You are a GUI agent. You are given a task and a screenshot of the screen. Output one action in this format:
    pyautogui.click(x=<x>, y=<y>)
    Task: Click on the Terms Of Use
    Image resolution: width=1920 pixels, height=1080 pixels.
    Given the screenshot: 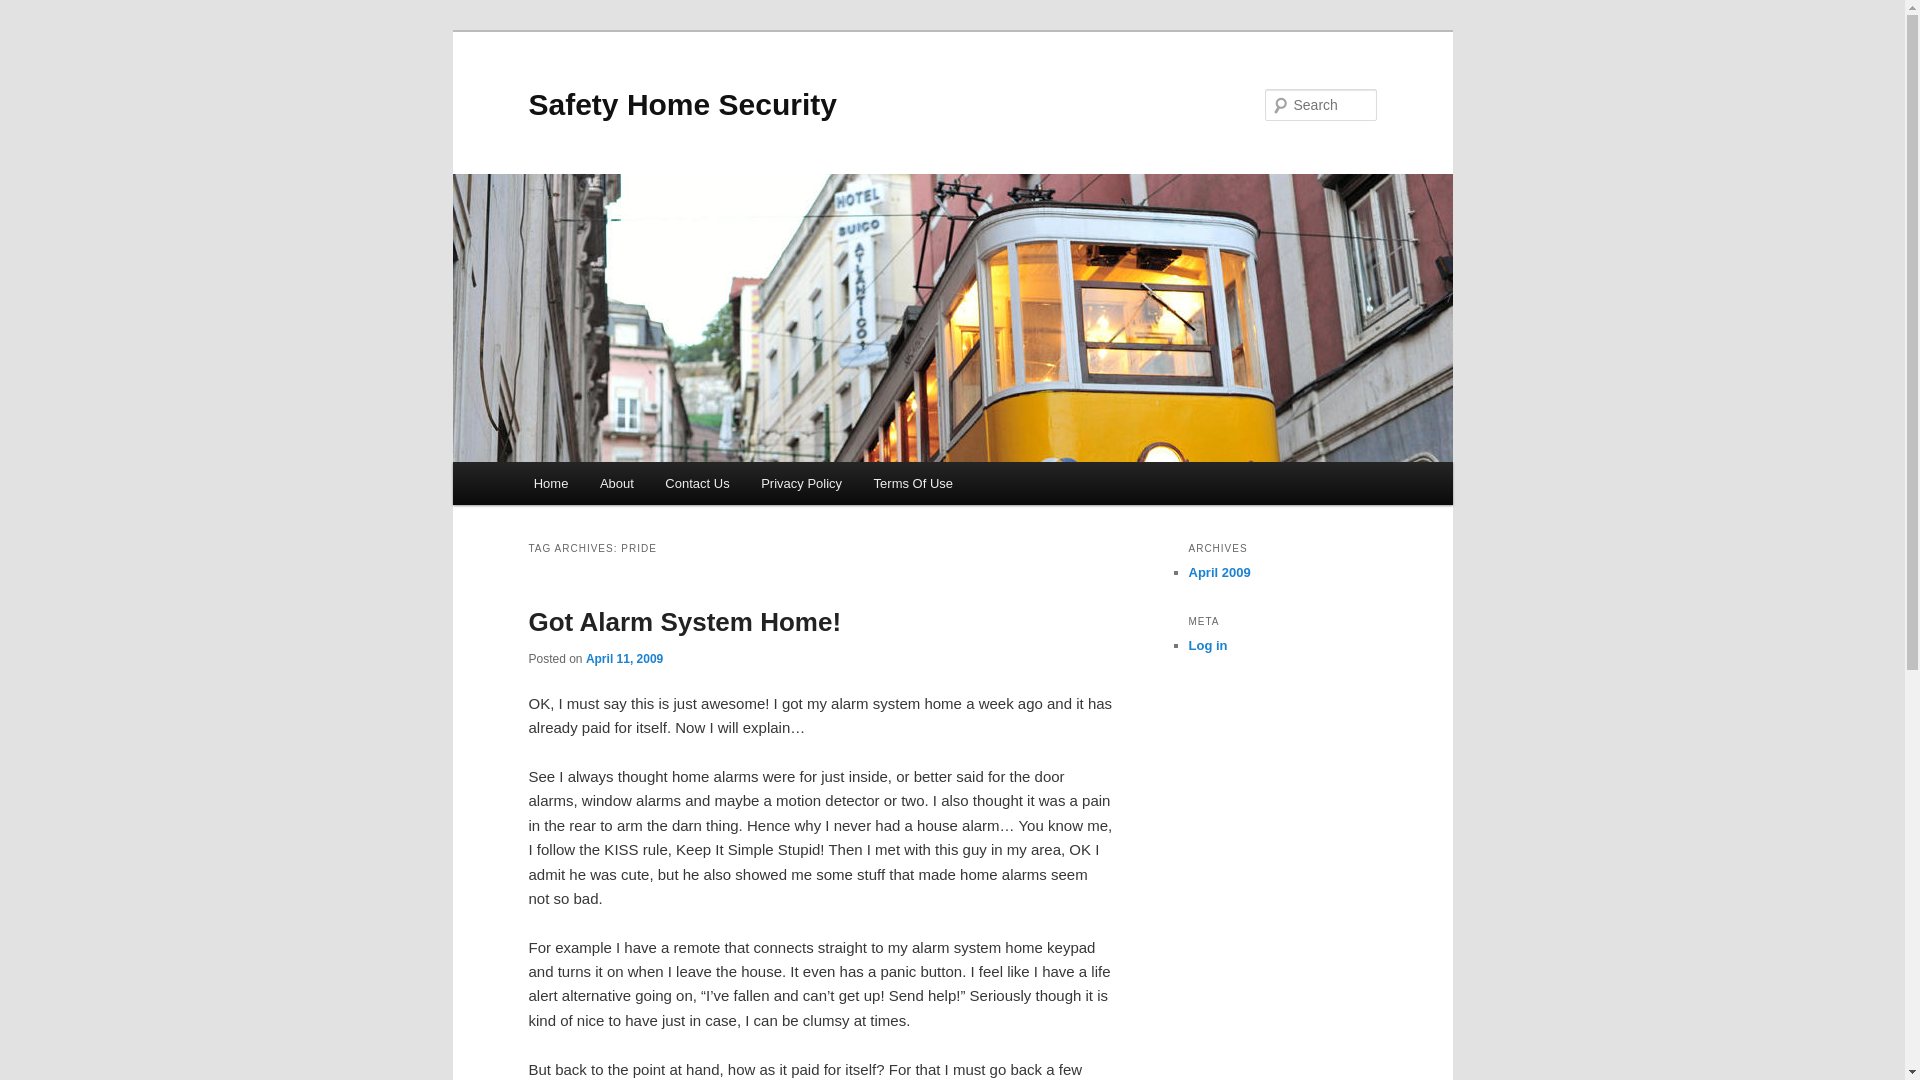 What is the action you would take?
    pyautogui.click(x=914, y=484)
    